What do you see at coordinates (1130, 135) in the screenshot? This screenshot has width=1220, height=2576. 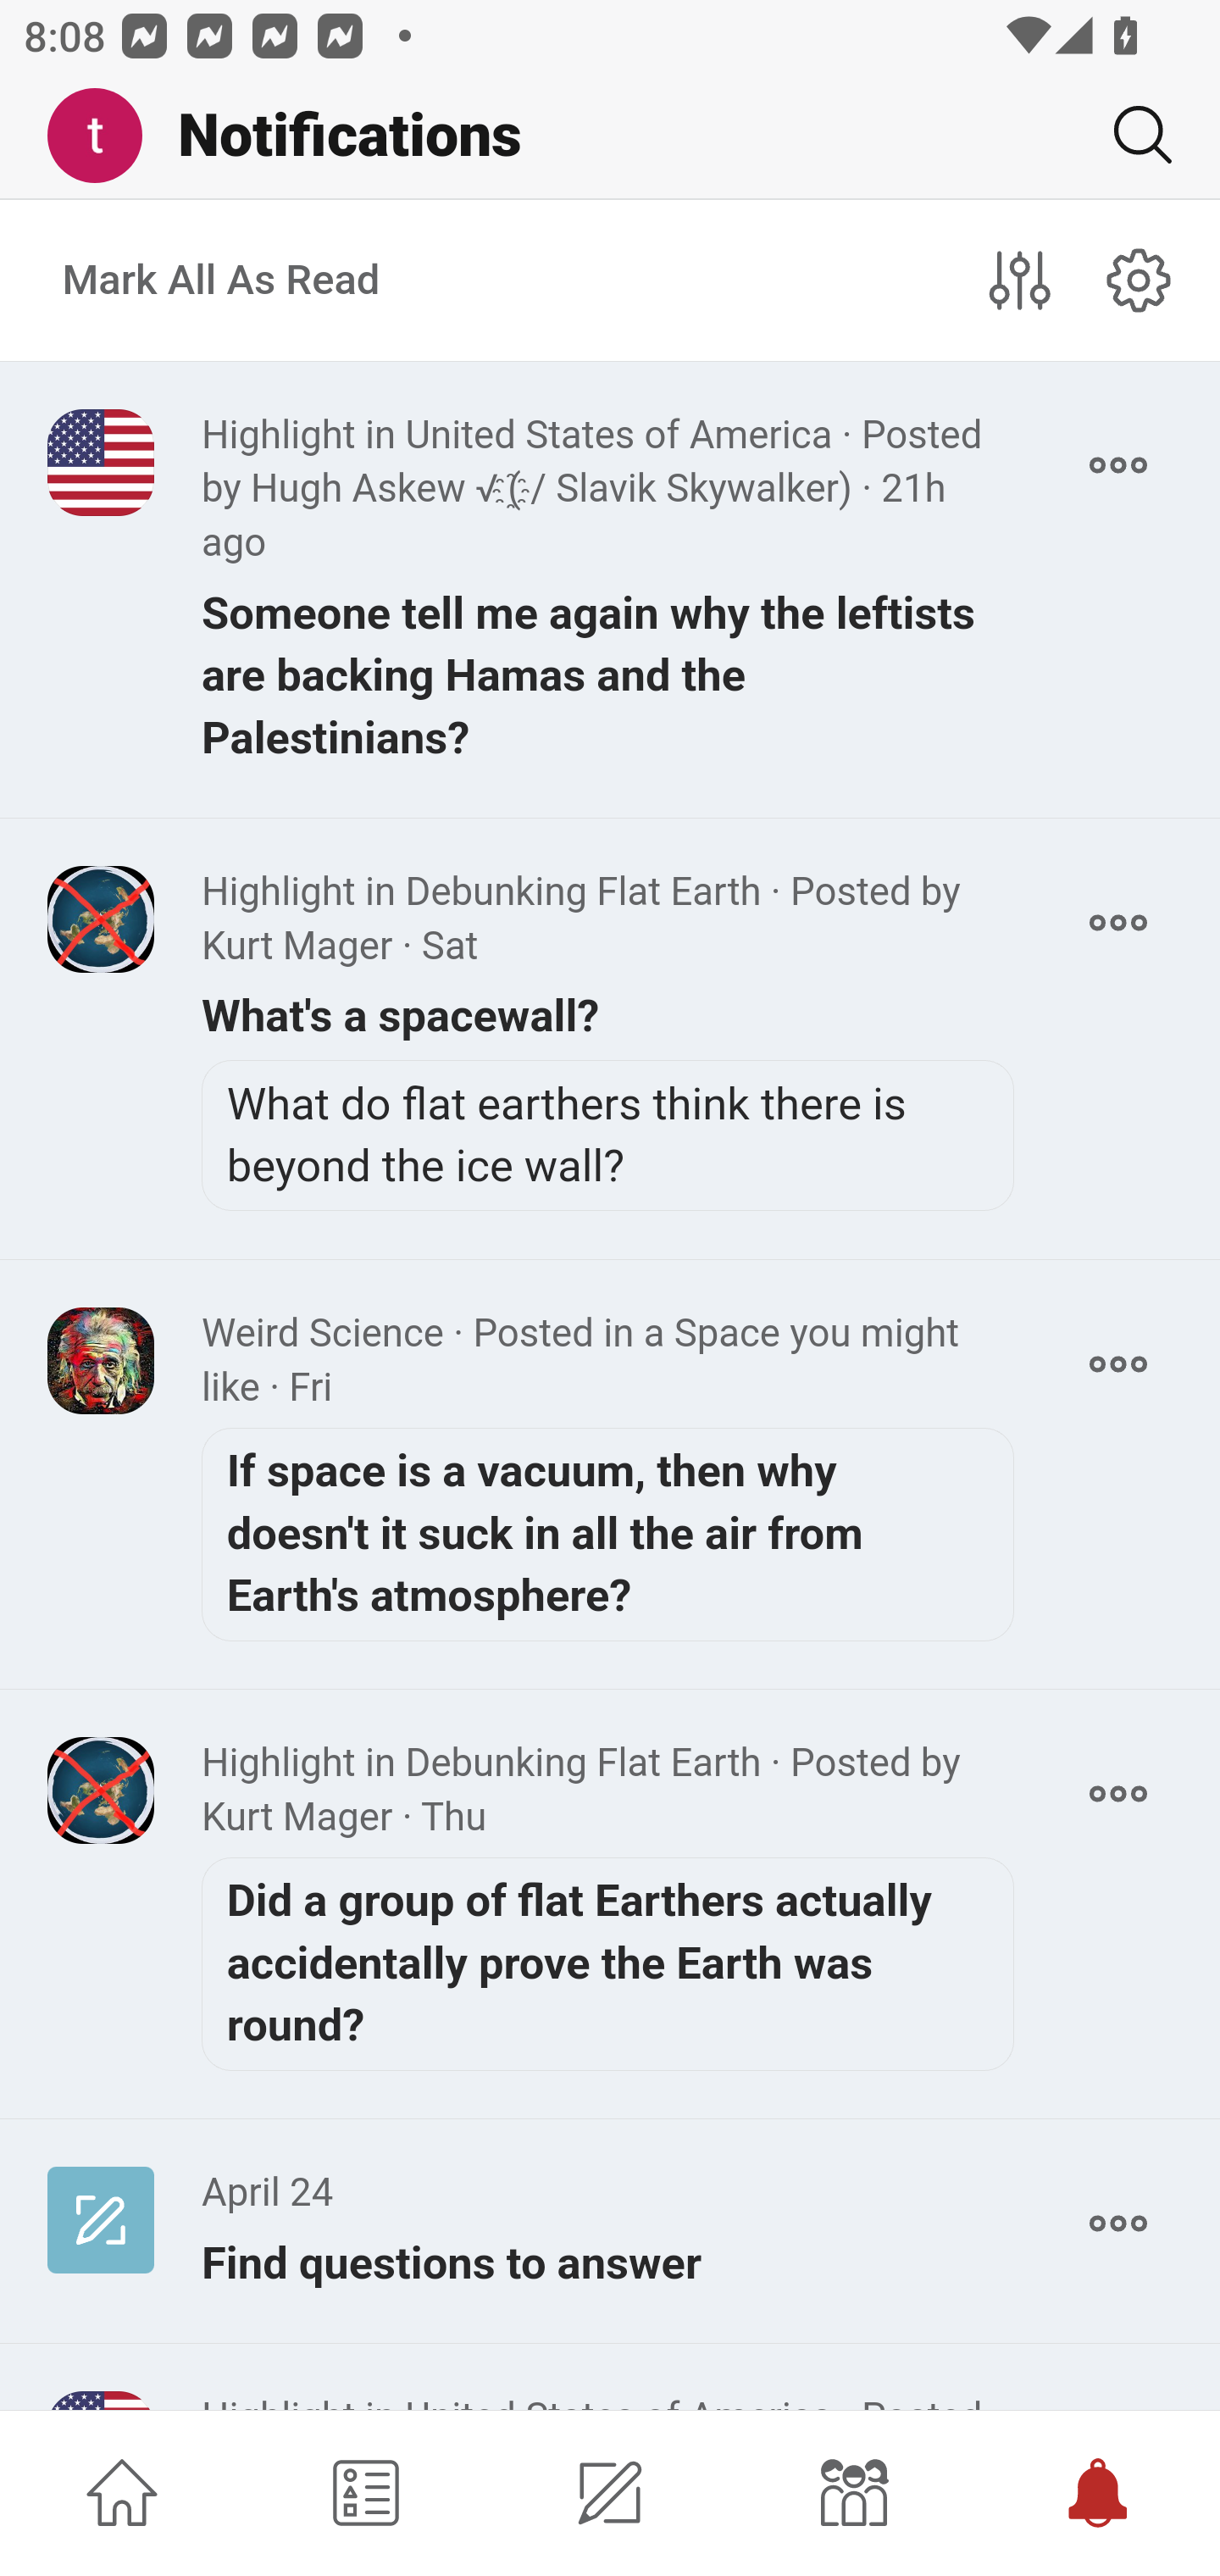 I see `Search` at bounding box center [1130, 135].